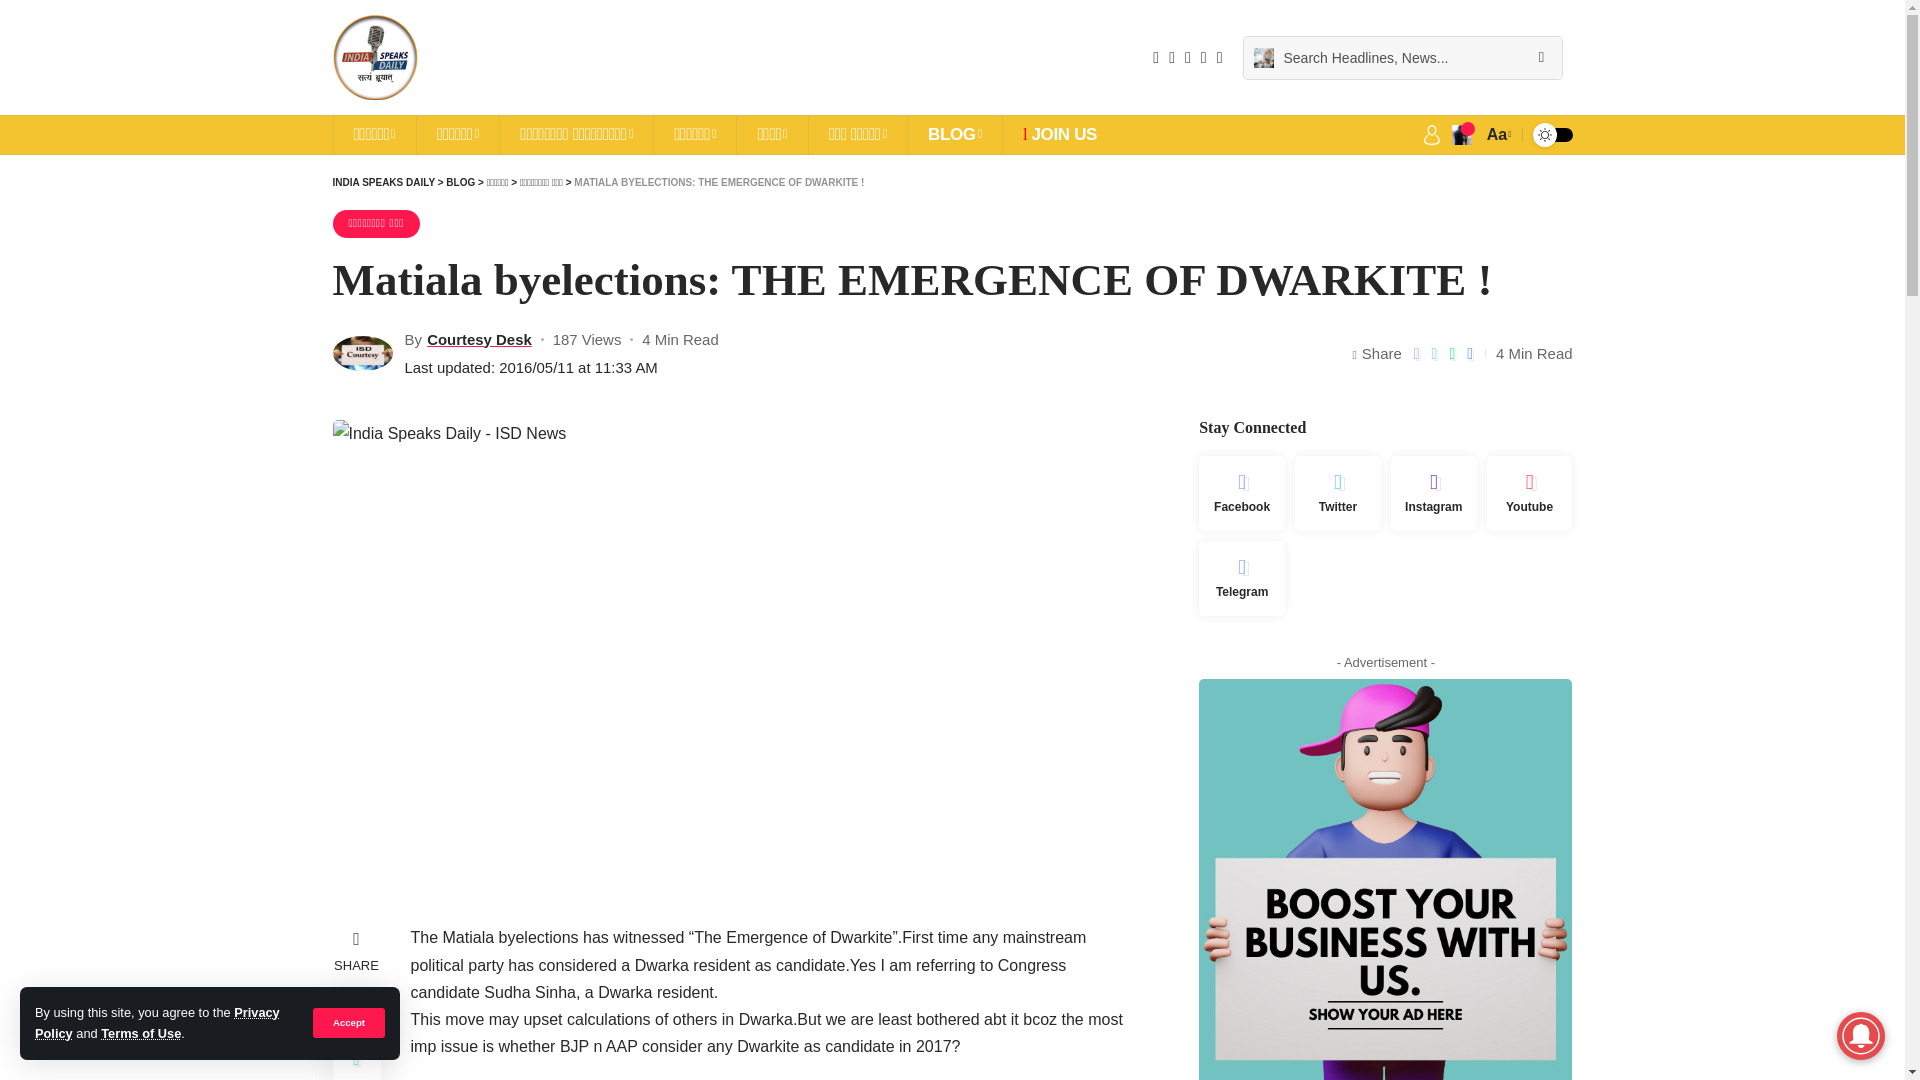 Image resolution: width=1920 pixels, height=1080 pixels. What do you see at coordinates (348, 1022) in the screenshot?
I see `Accept` at bounding box center [348, 1022].